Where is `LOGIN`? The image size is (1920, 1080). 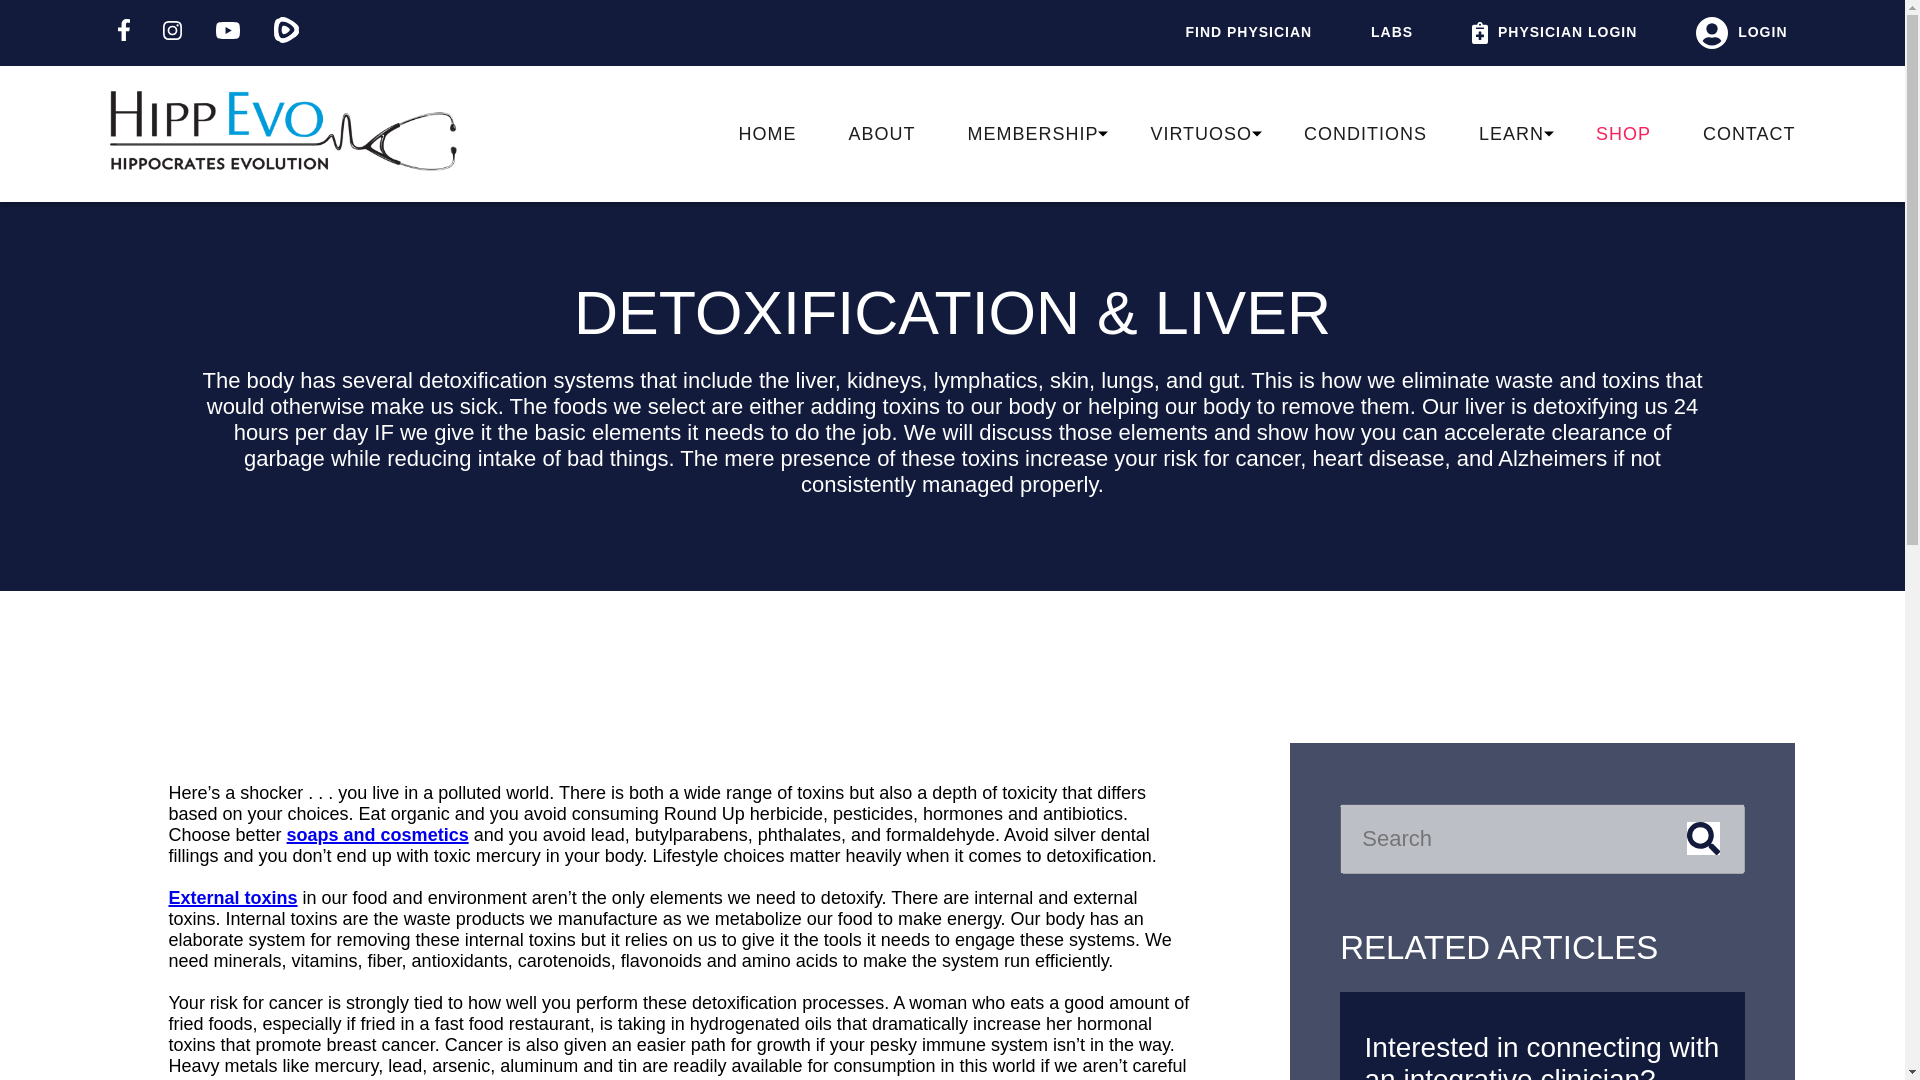
LOGIN is located at coordinates (1741, 31).